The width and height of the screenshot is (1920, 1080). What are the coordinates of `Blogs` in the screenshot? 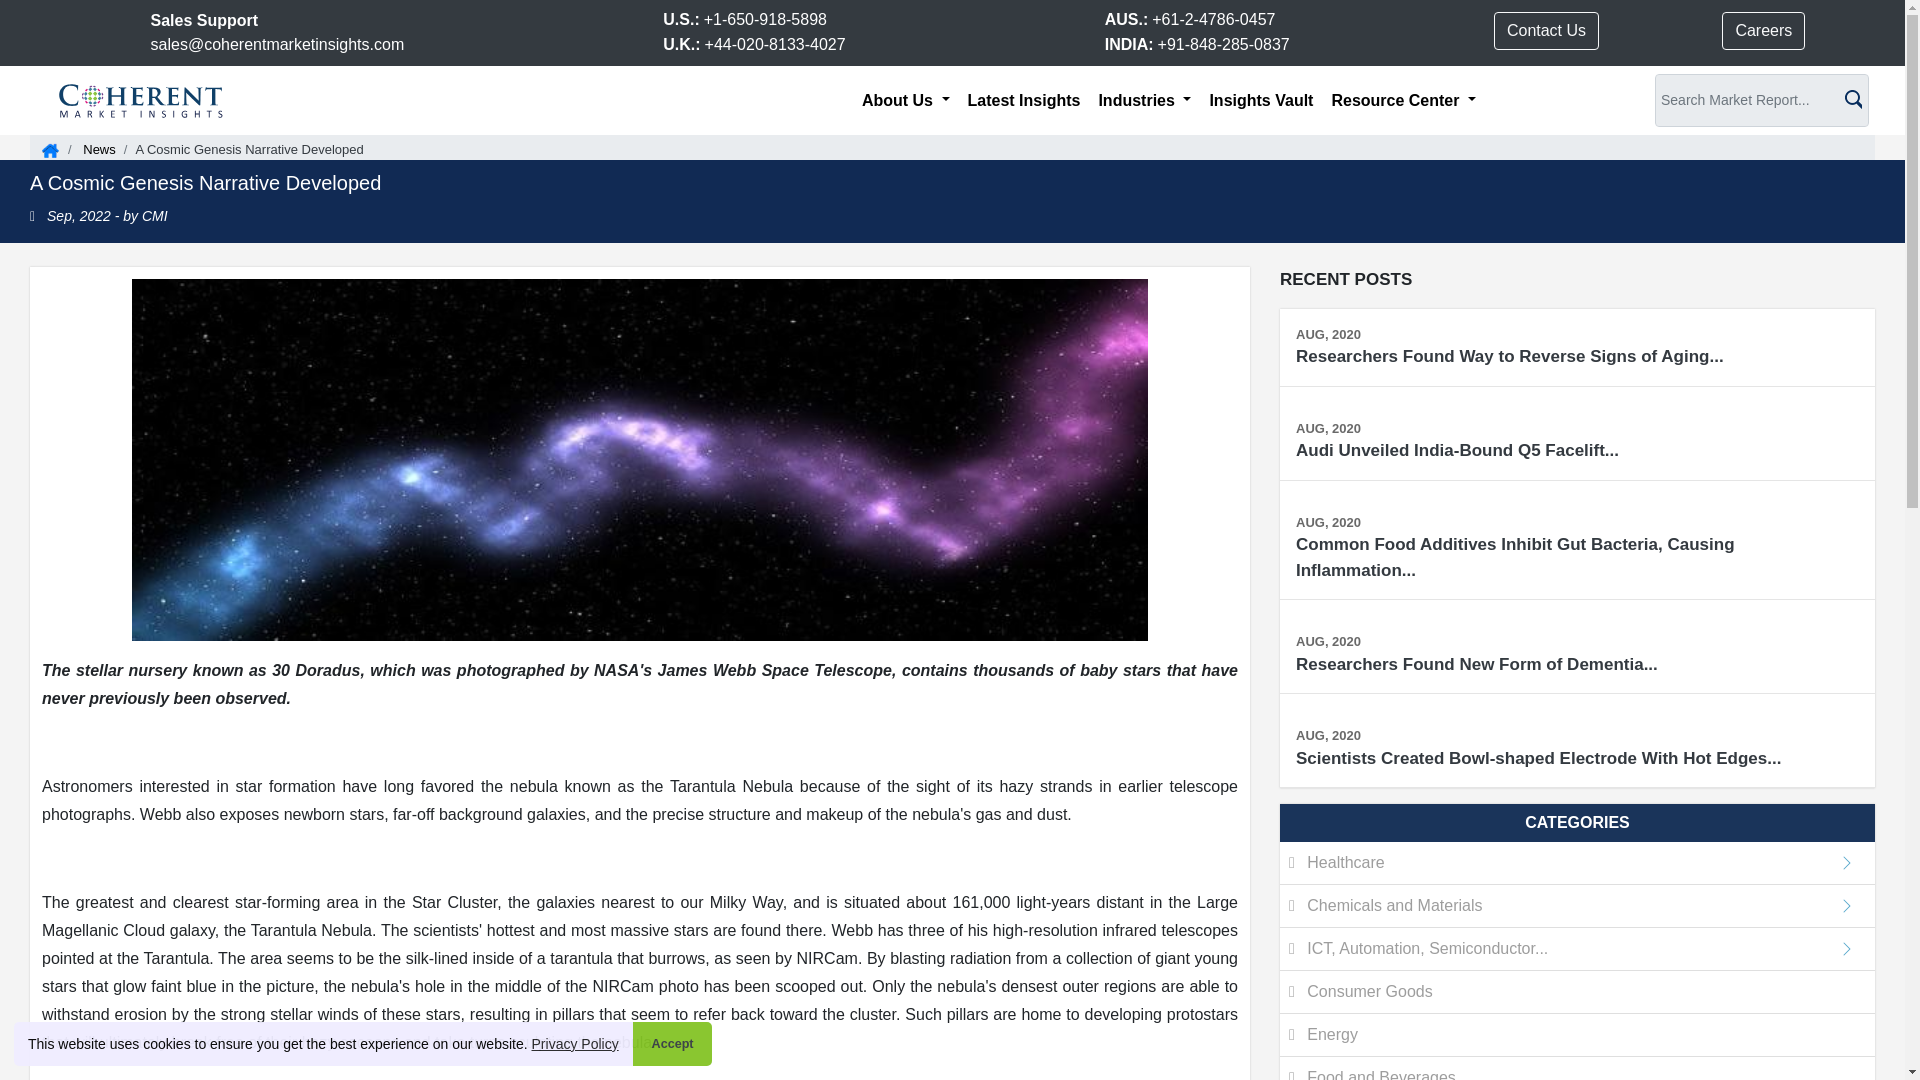 It's located at (98, 148).